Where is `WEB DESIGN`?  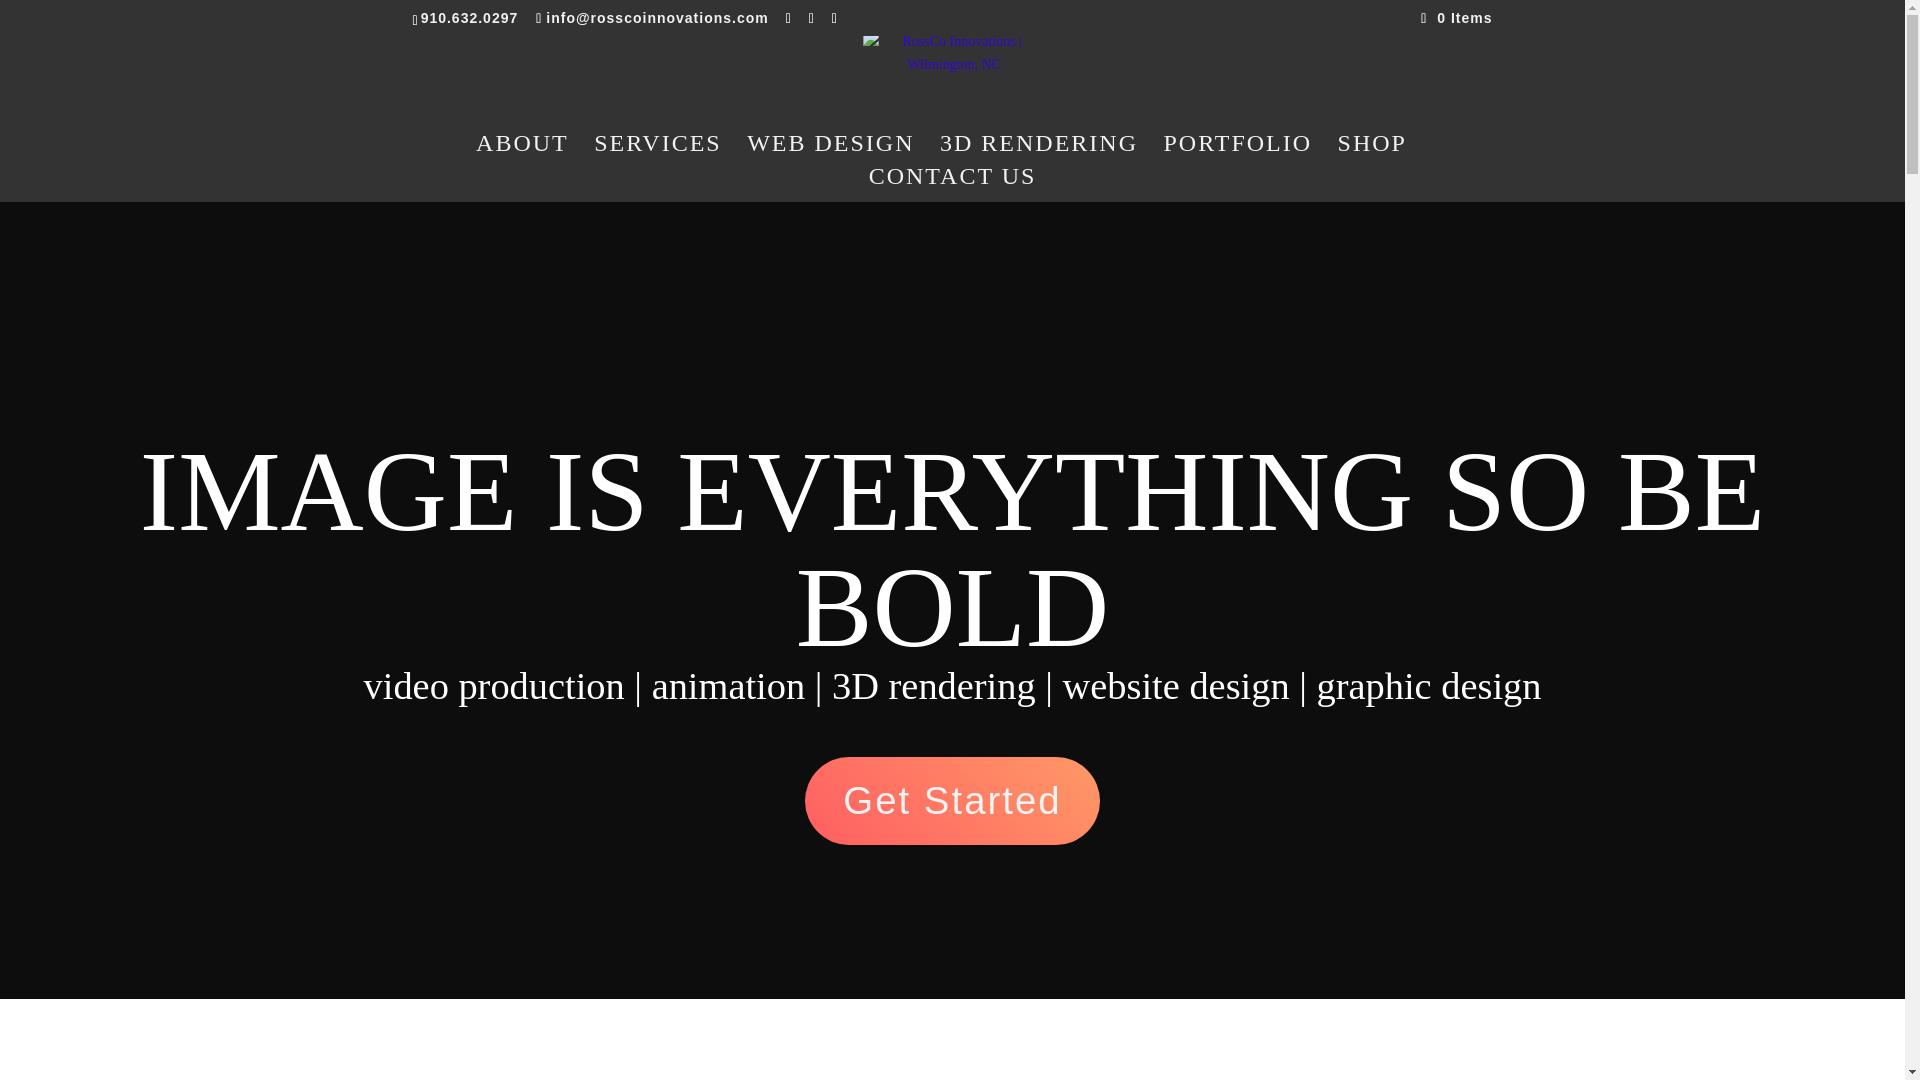 WEB DESIGN is located at coordinates (830, 152).